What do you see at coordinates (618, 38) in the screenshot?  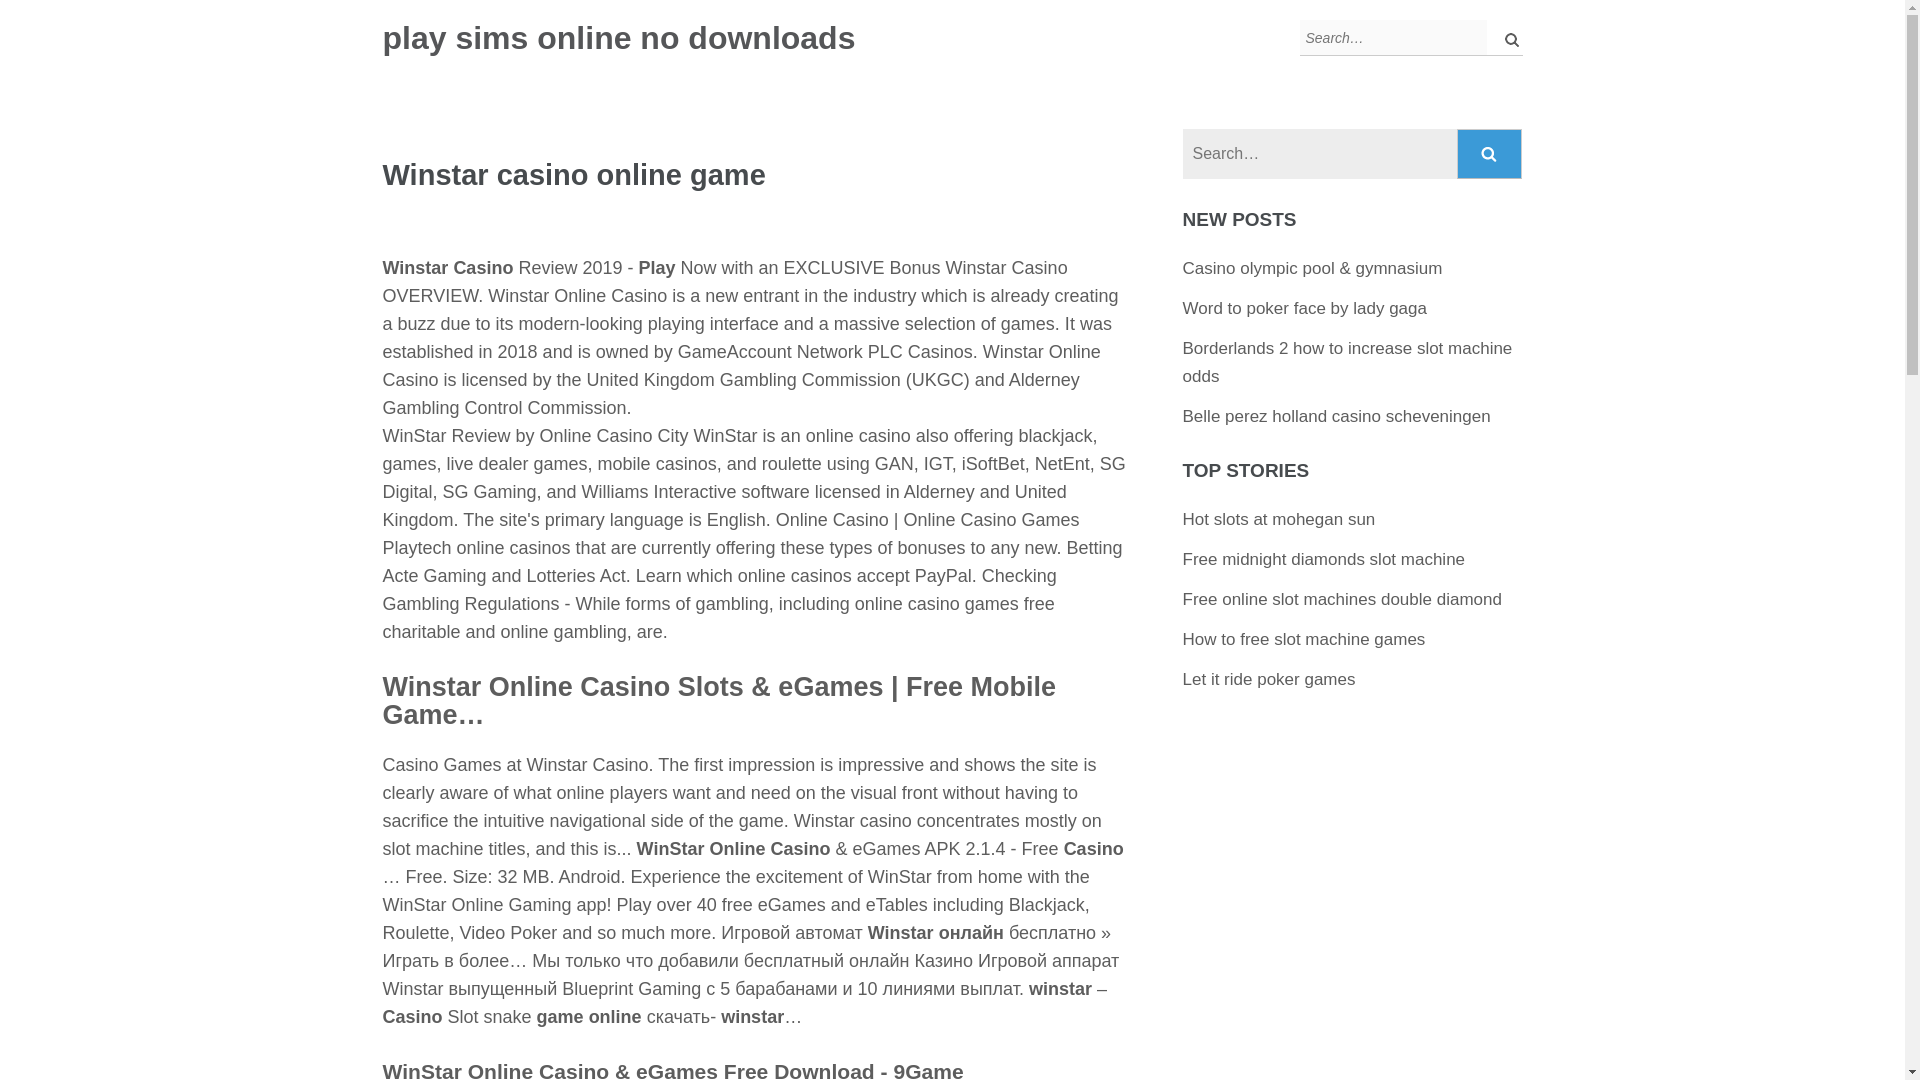 I see `play sims online no downloads` at bounding box center [618, 38].